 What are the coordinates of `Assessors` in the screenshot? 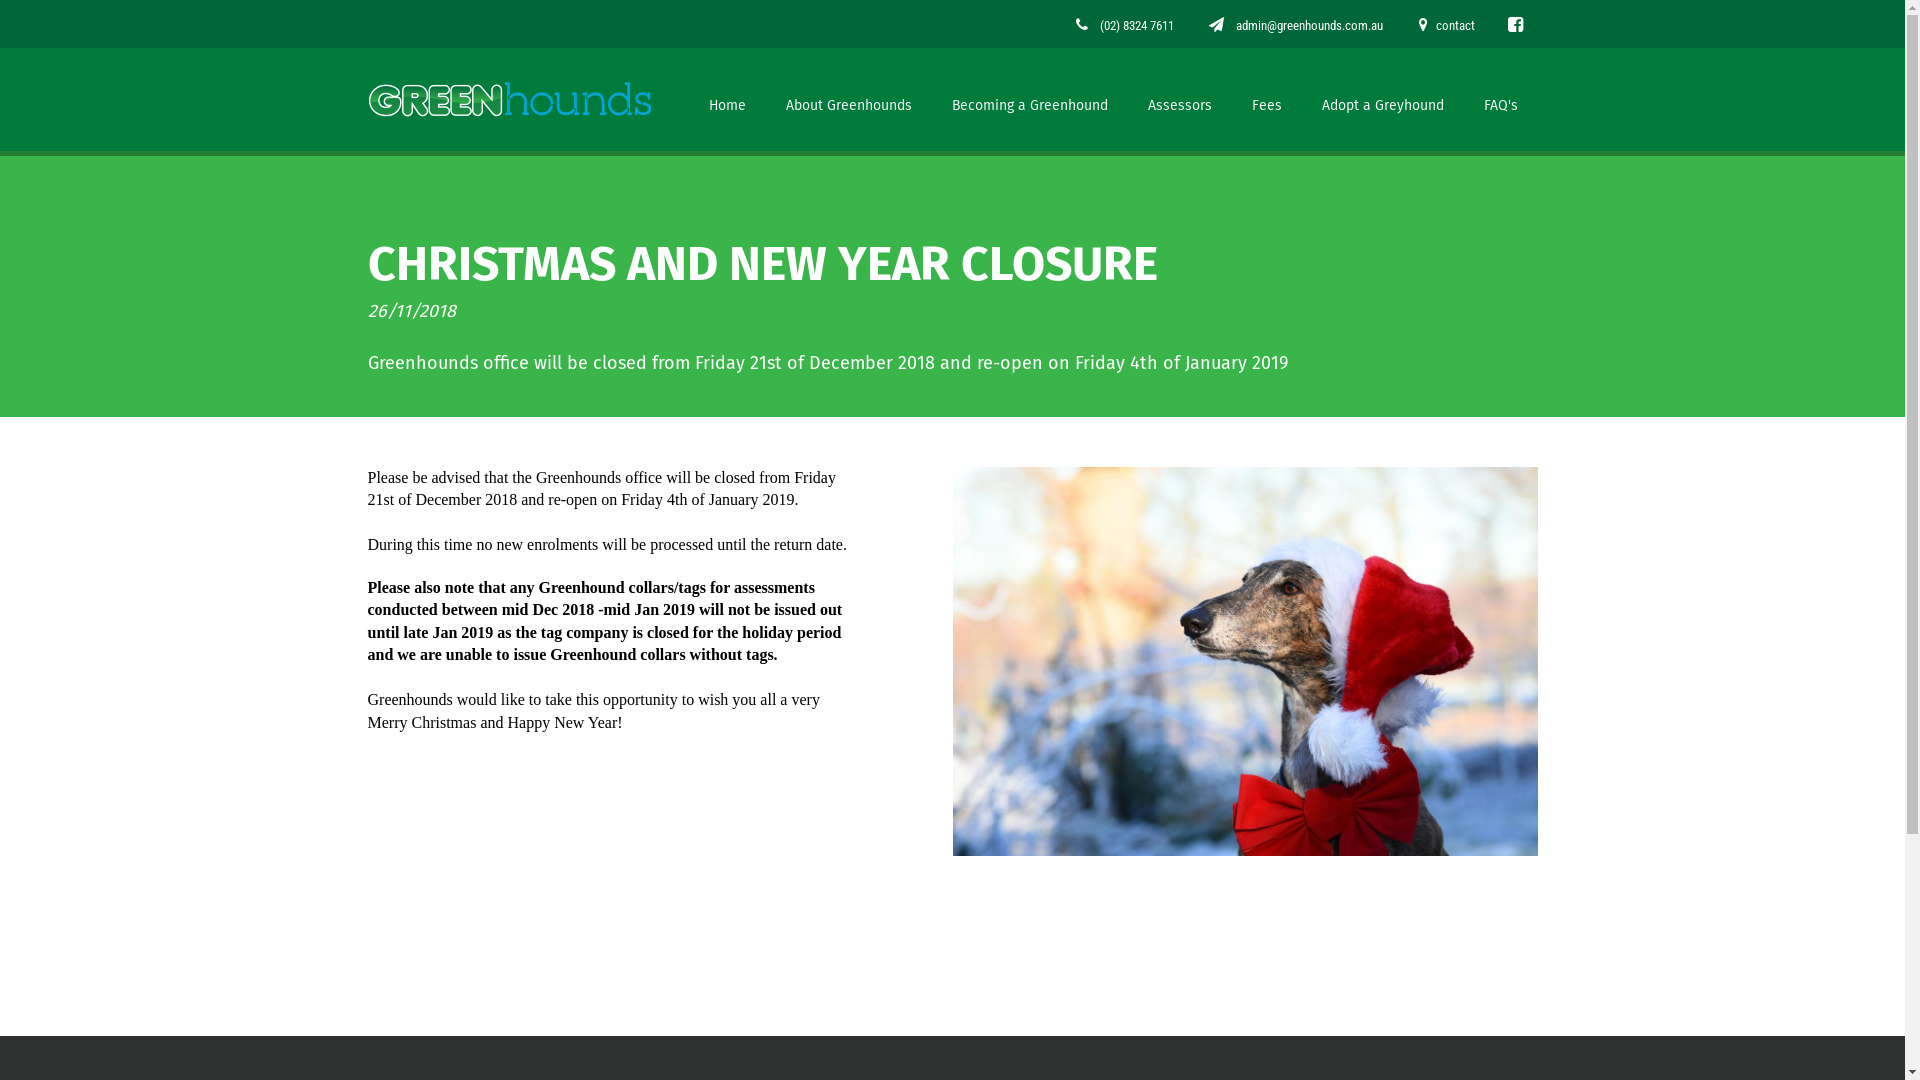 It's located at (1180, 100).